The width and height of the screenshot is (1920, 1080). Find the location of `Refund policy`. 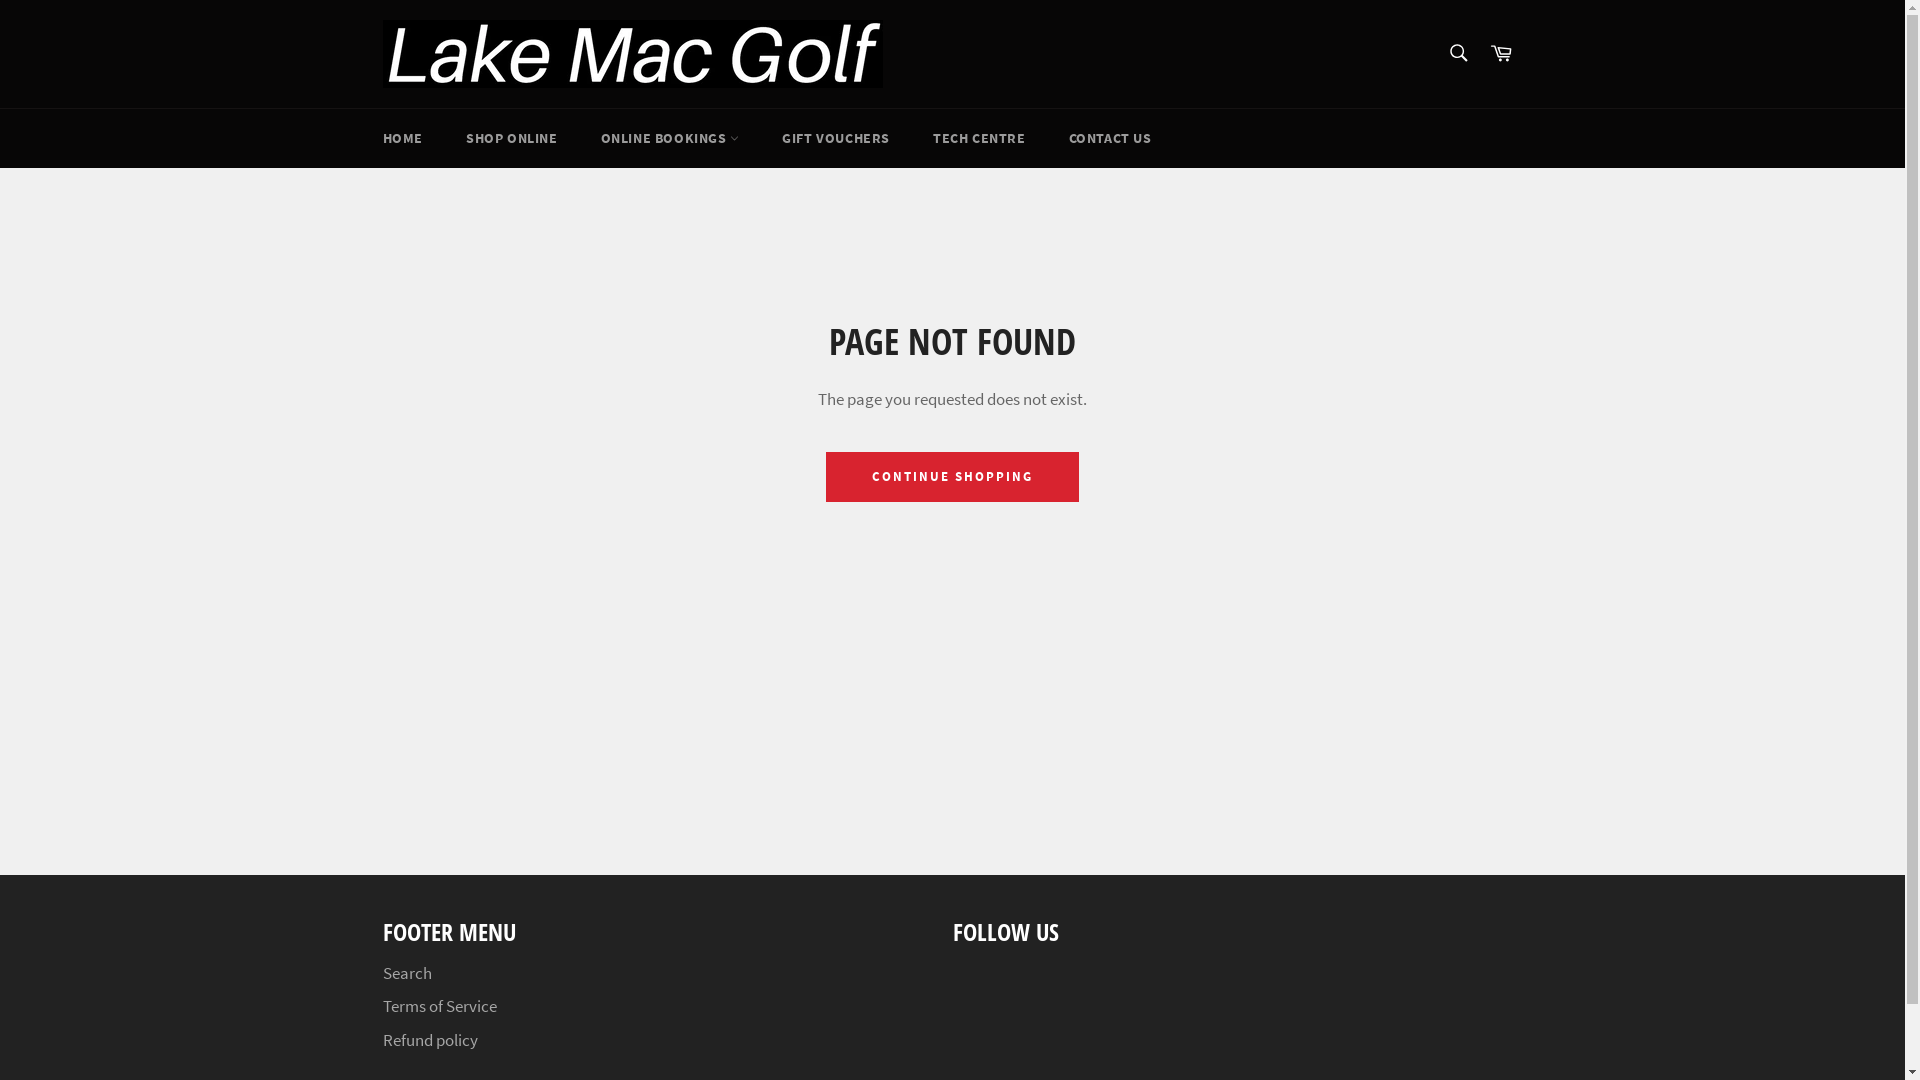

Refund policy is located at coordinates (430, 1040).